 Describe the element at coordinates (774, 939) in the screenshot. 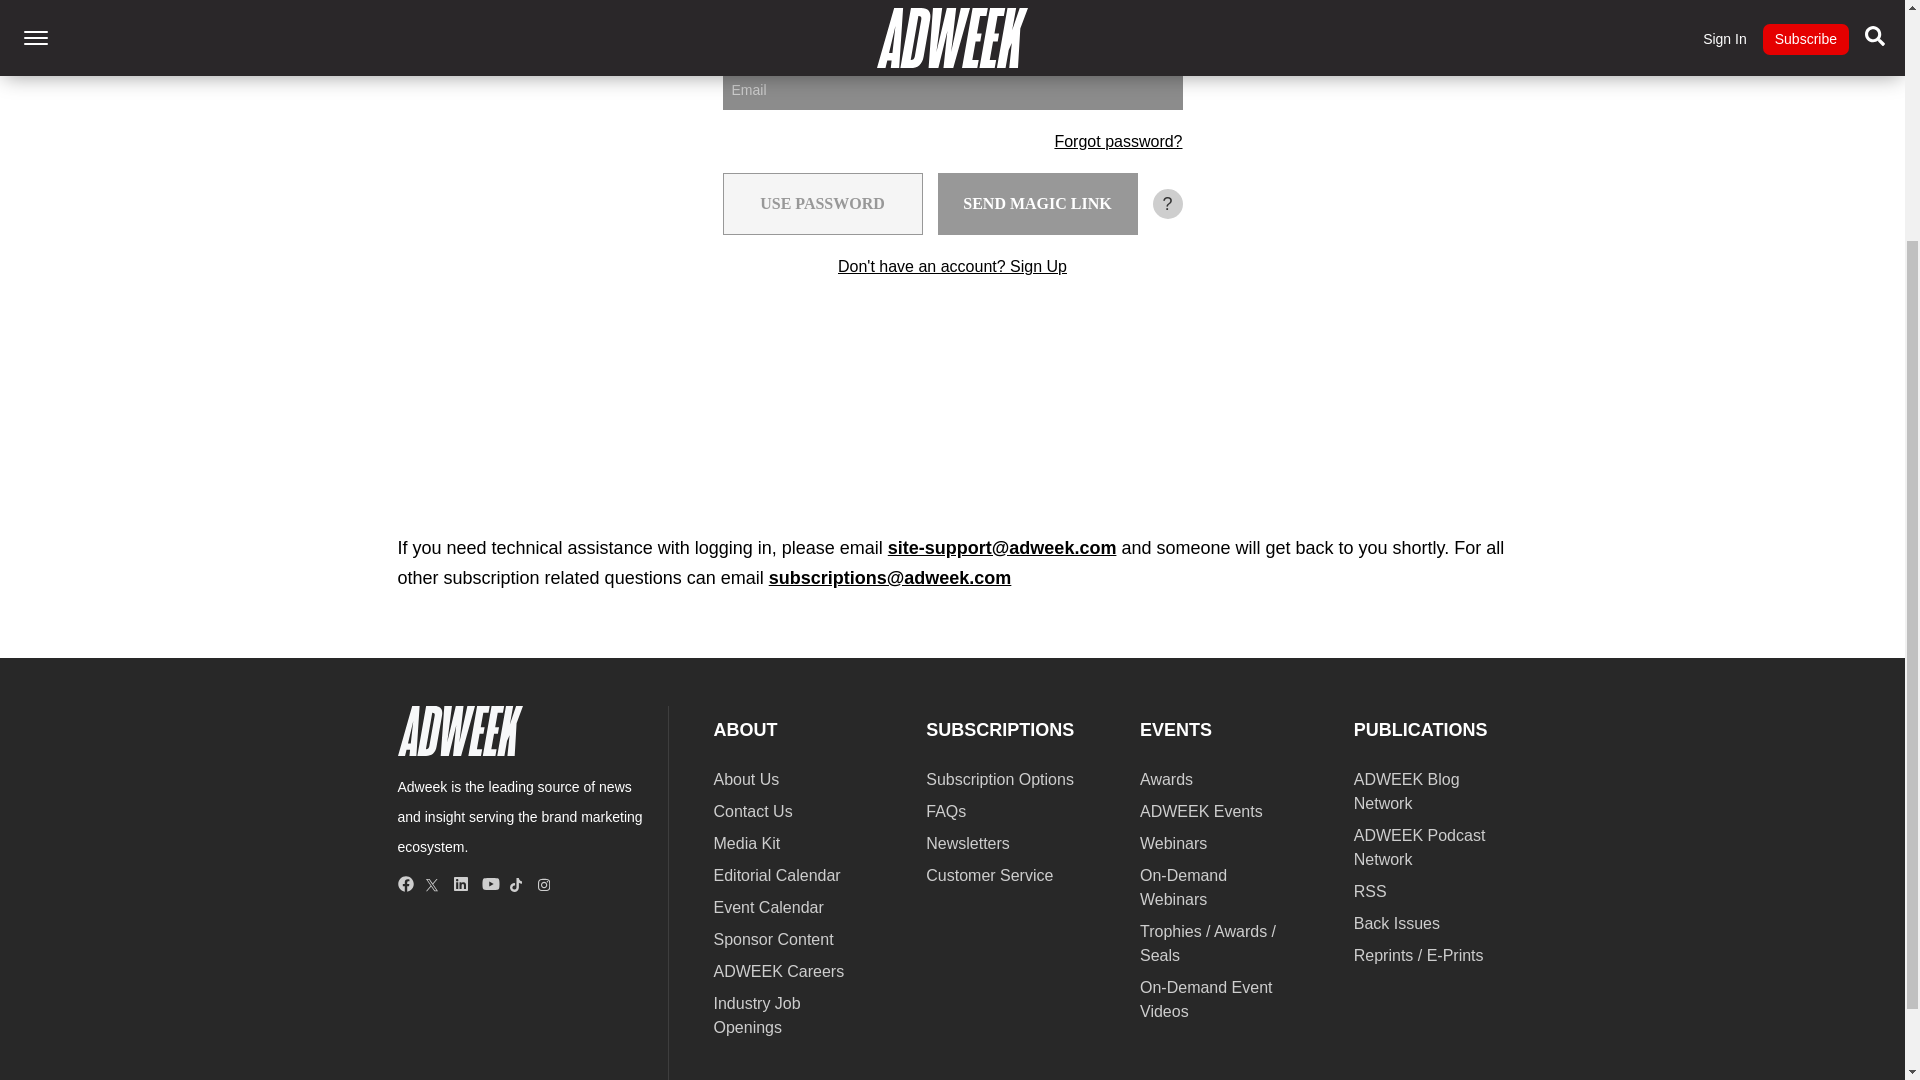

I see `Sponsor Content` at that location.